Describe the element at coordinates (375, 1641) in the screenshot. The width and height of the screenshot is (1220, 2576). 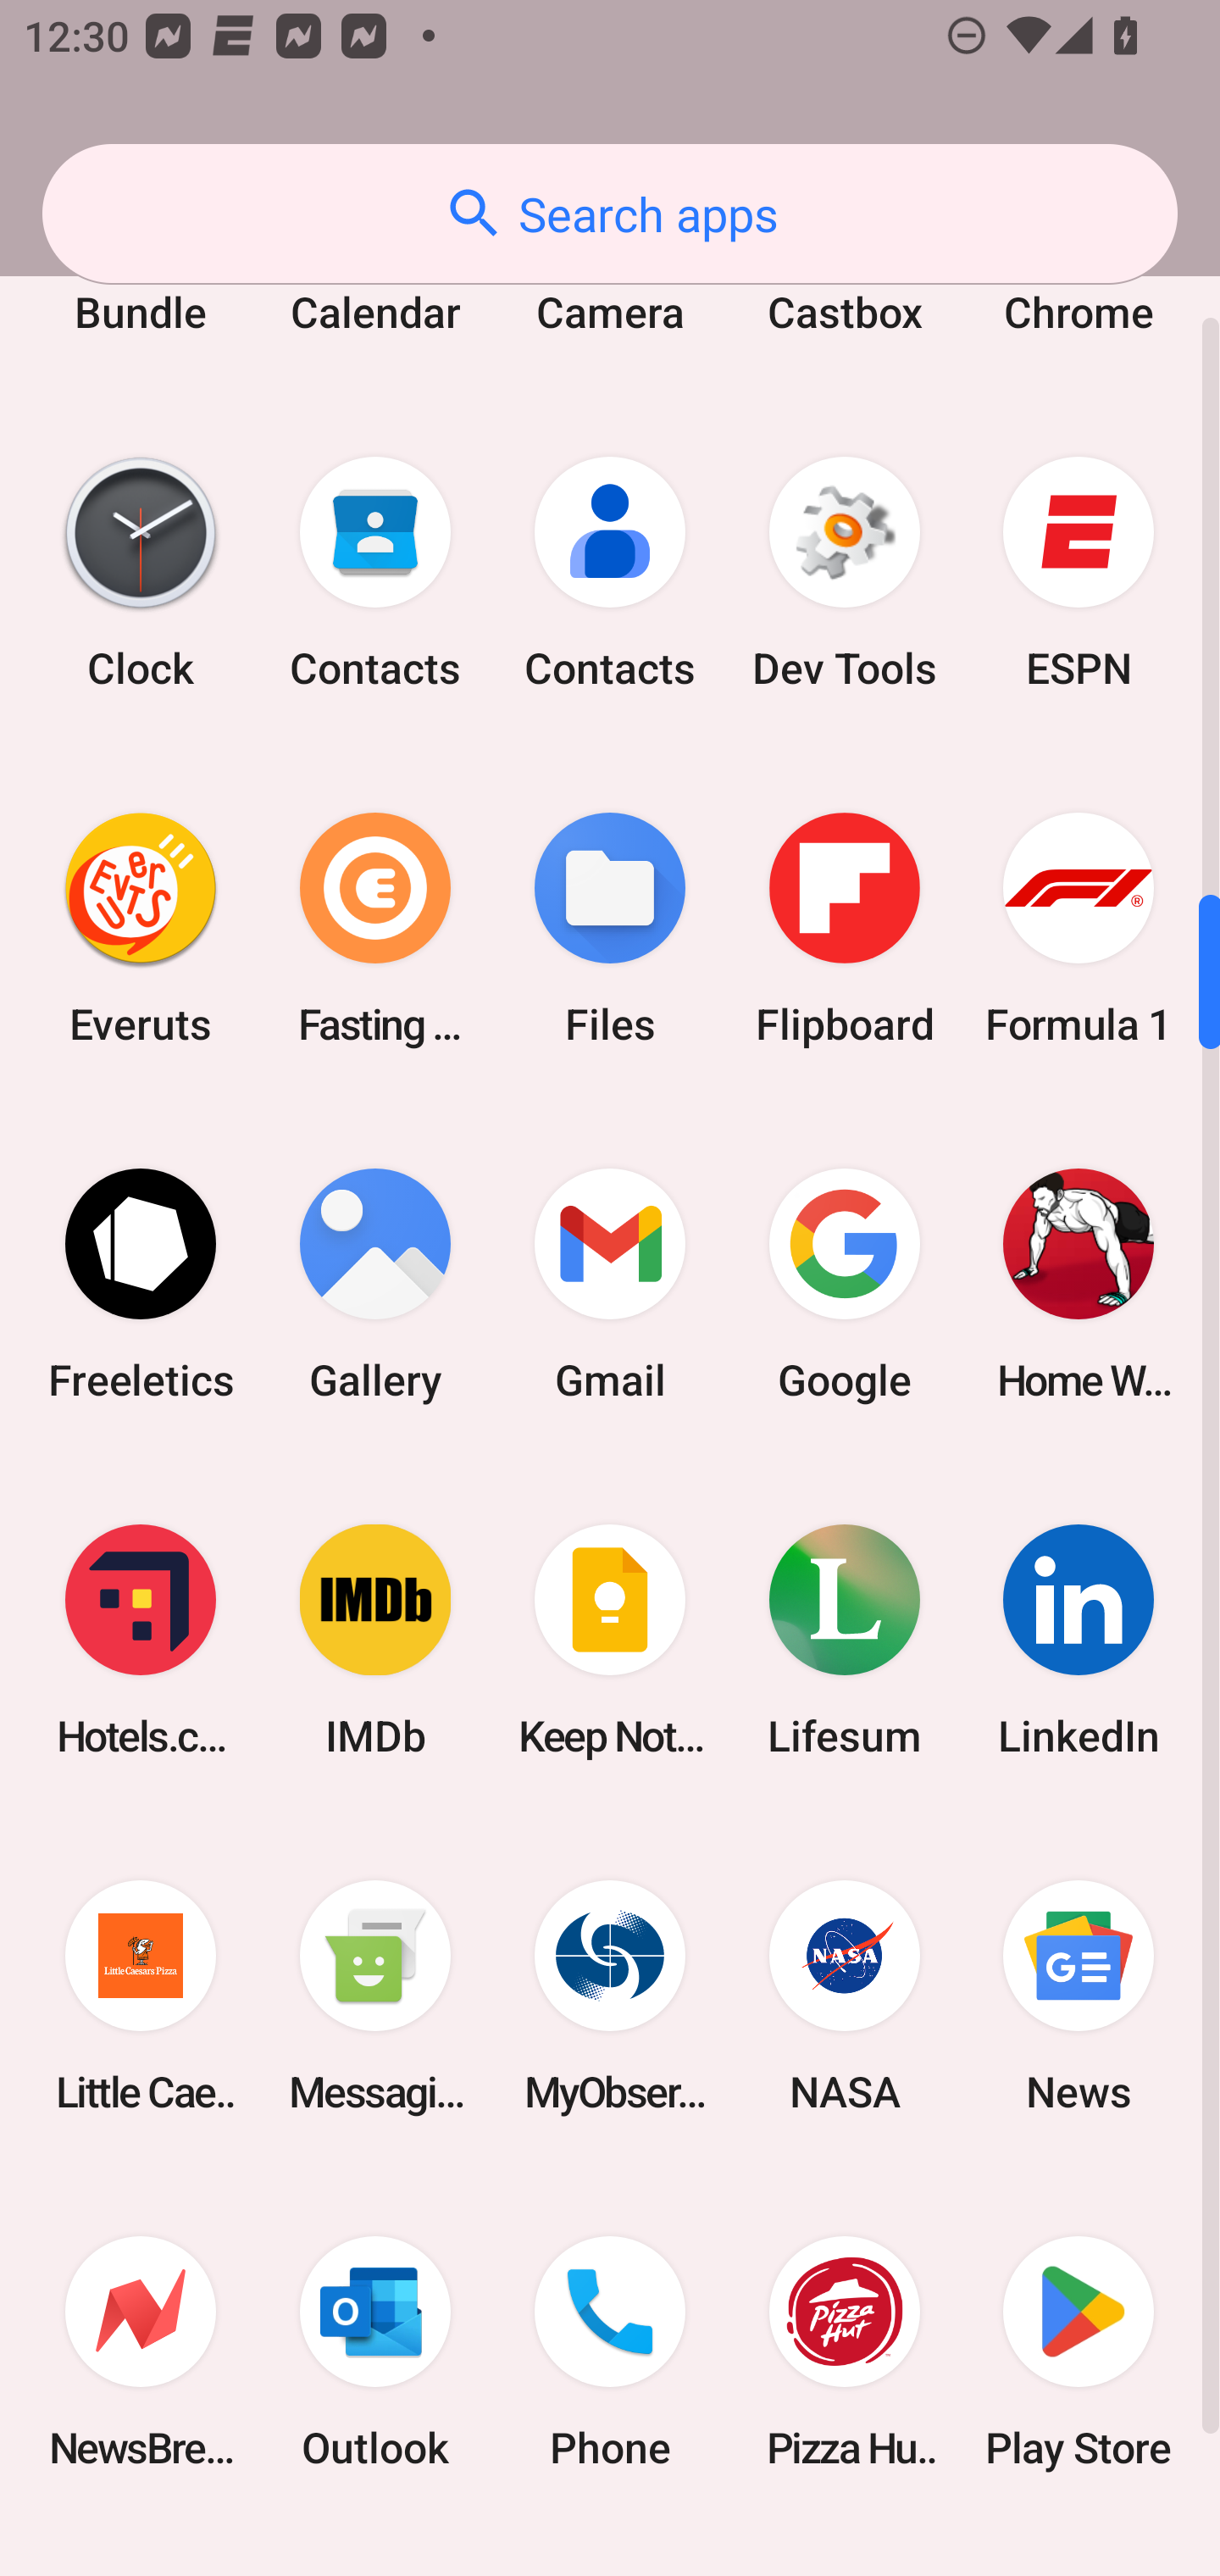
I see `IMDb` at that location.